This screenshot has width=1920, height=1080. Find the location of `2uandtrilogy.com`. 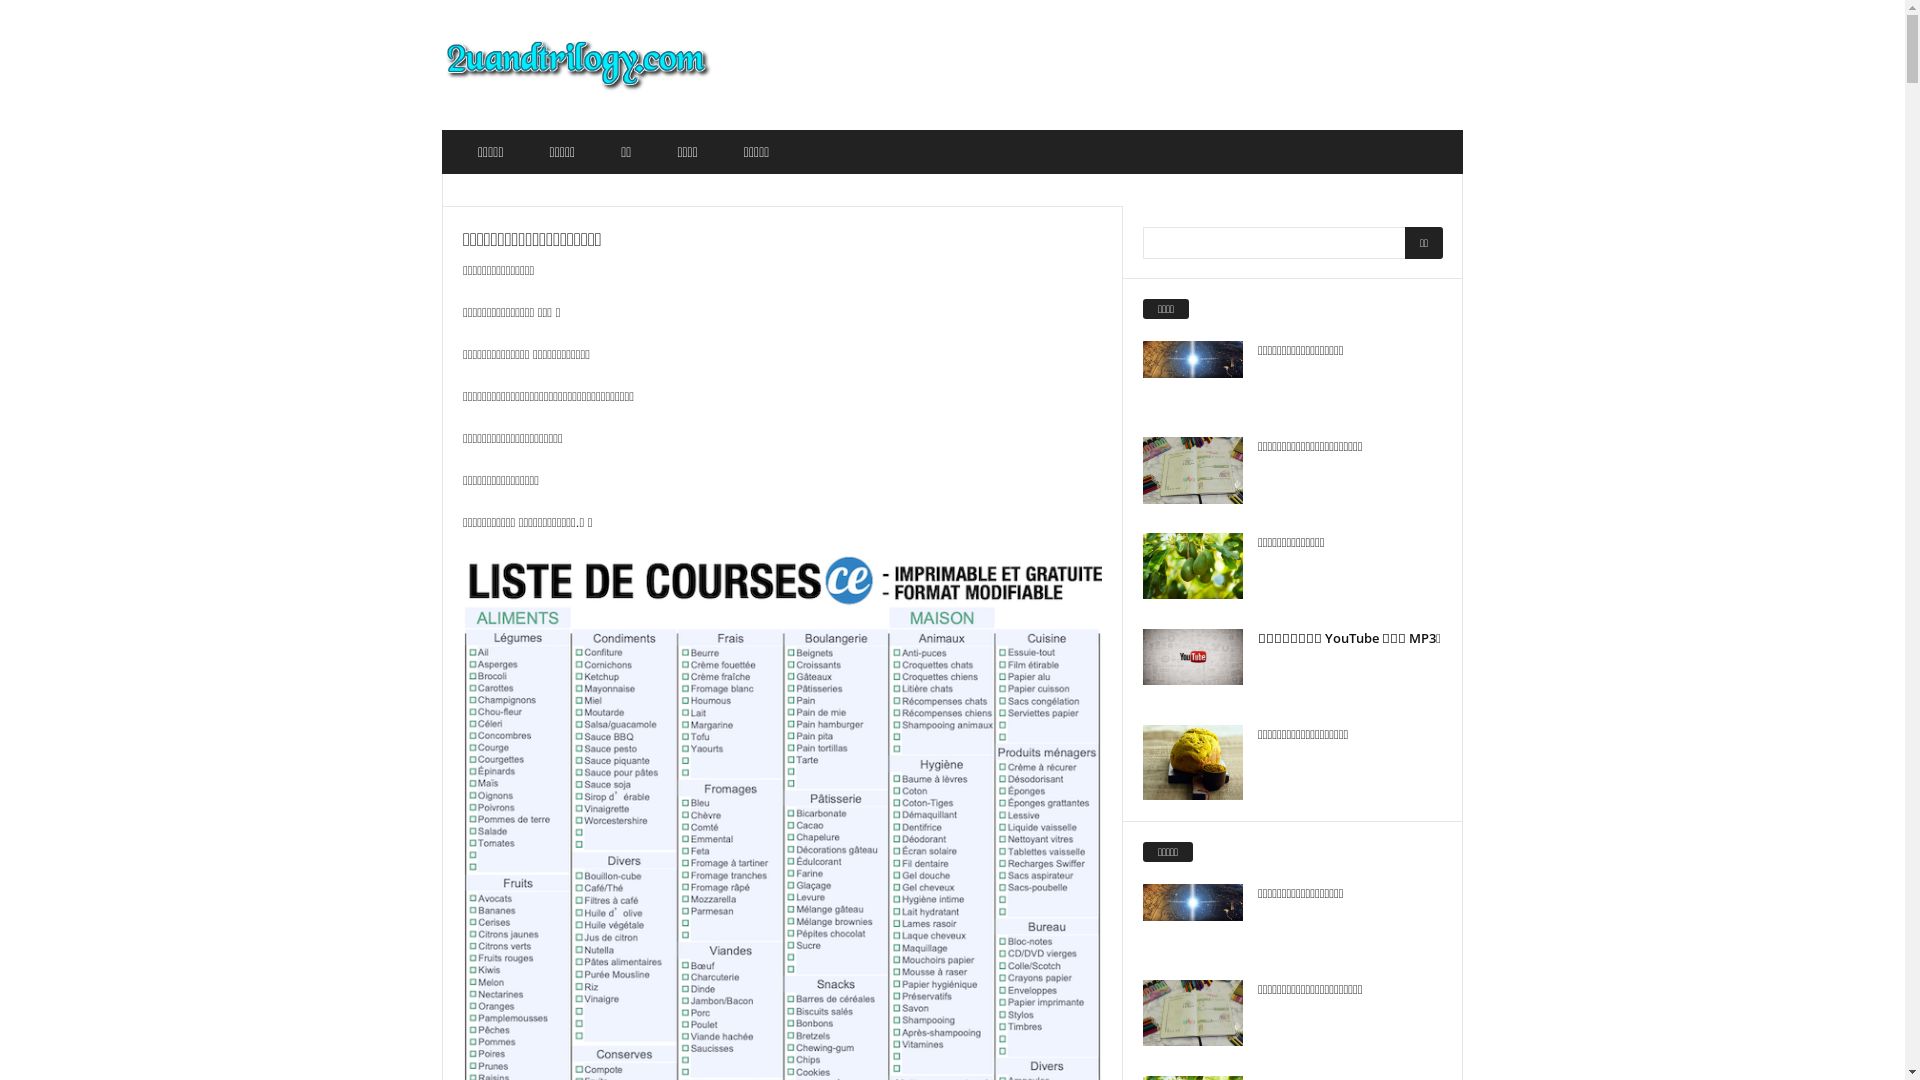

2uandtrilogy.com is located at coordinates (578, 65).